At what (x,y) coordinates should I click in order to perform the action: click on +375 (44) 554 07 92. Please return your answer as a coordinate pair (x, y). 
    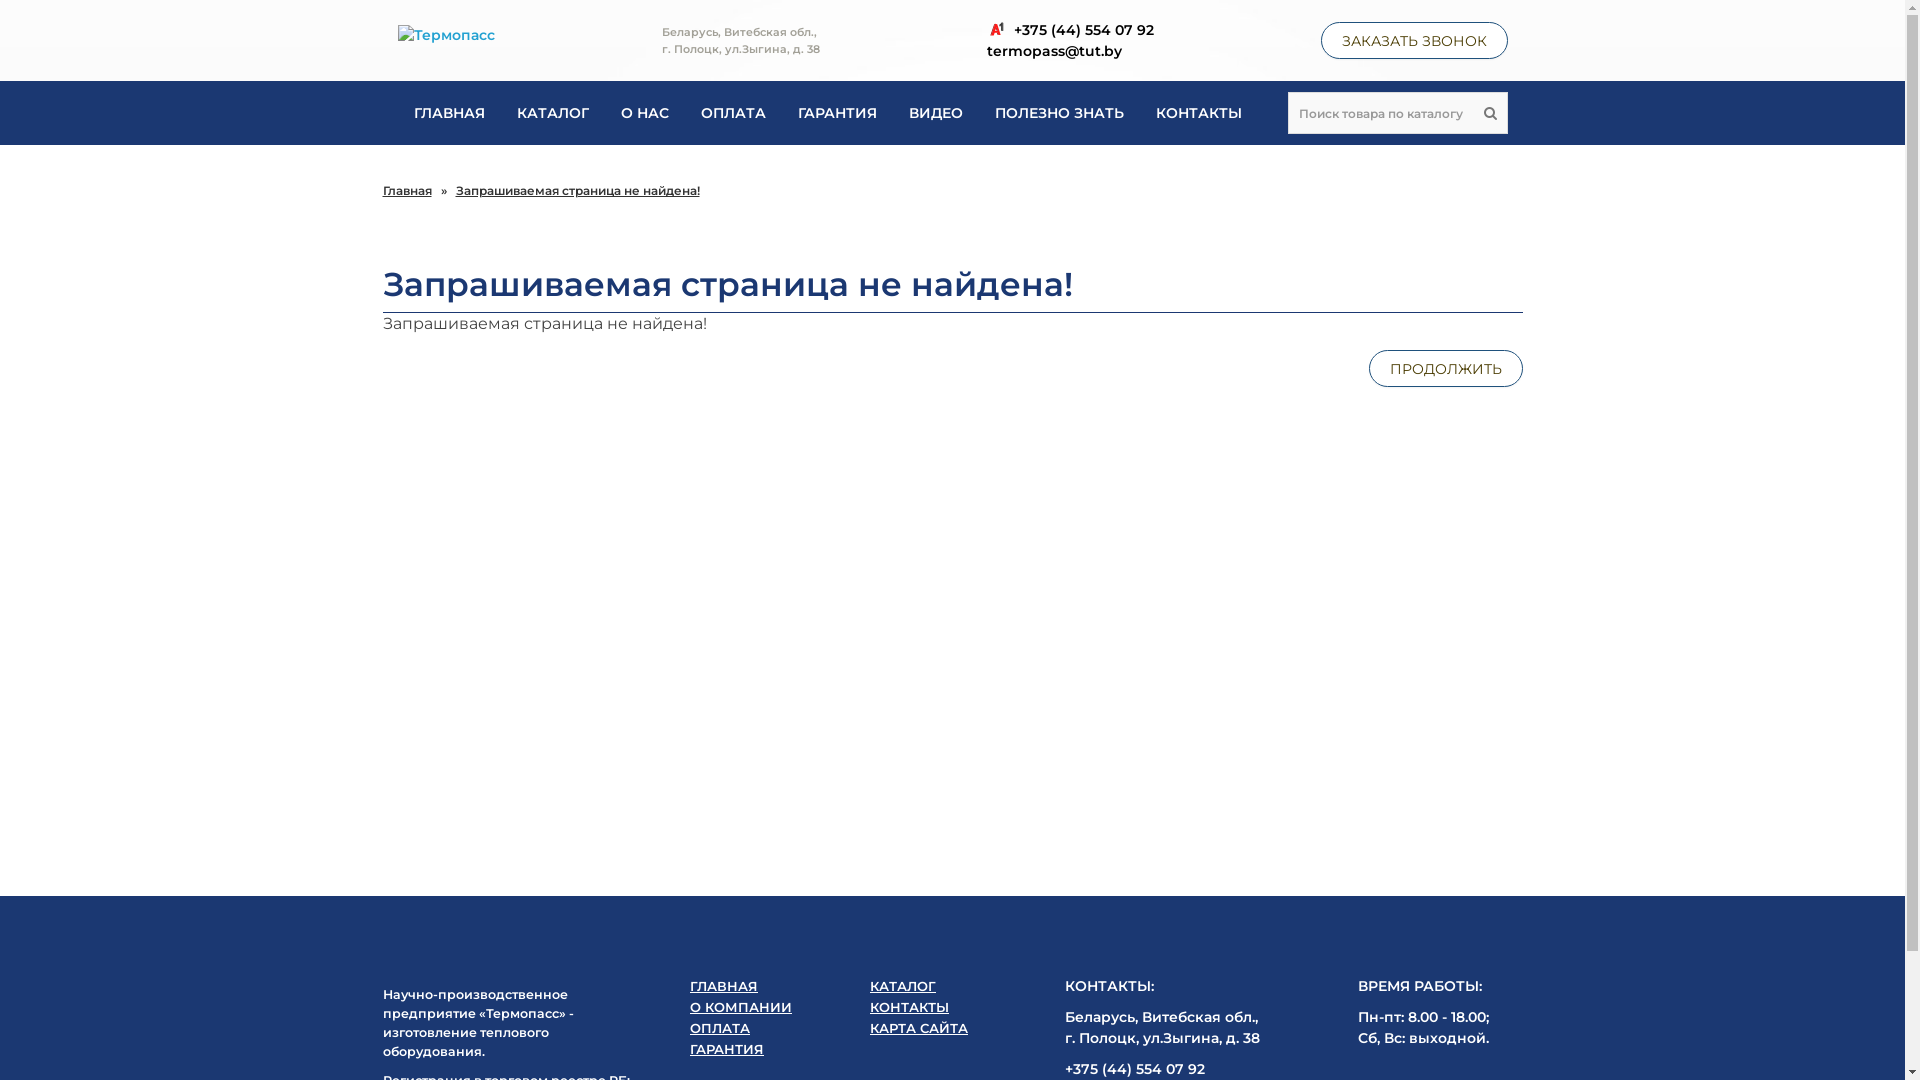
    Looking at the image, I should click on (1070, 30).